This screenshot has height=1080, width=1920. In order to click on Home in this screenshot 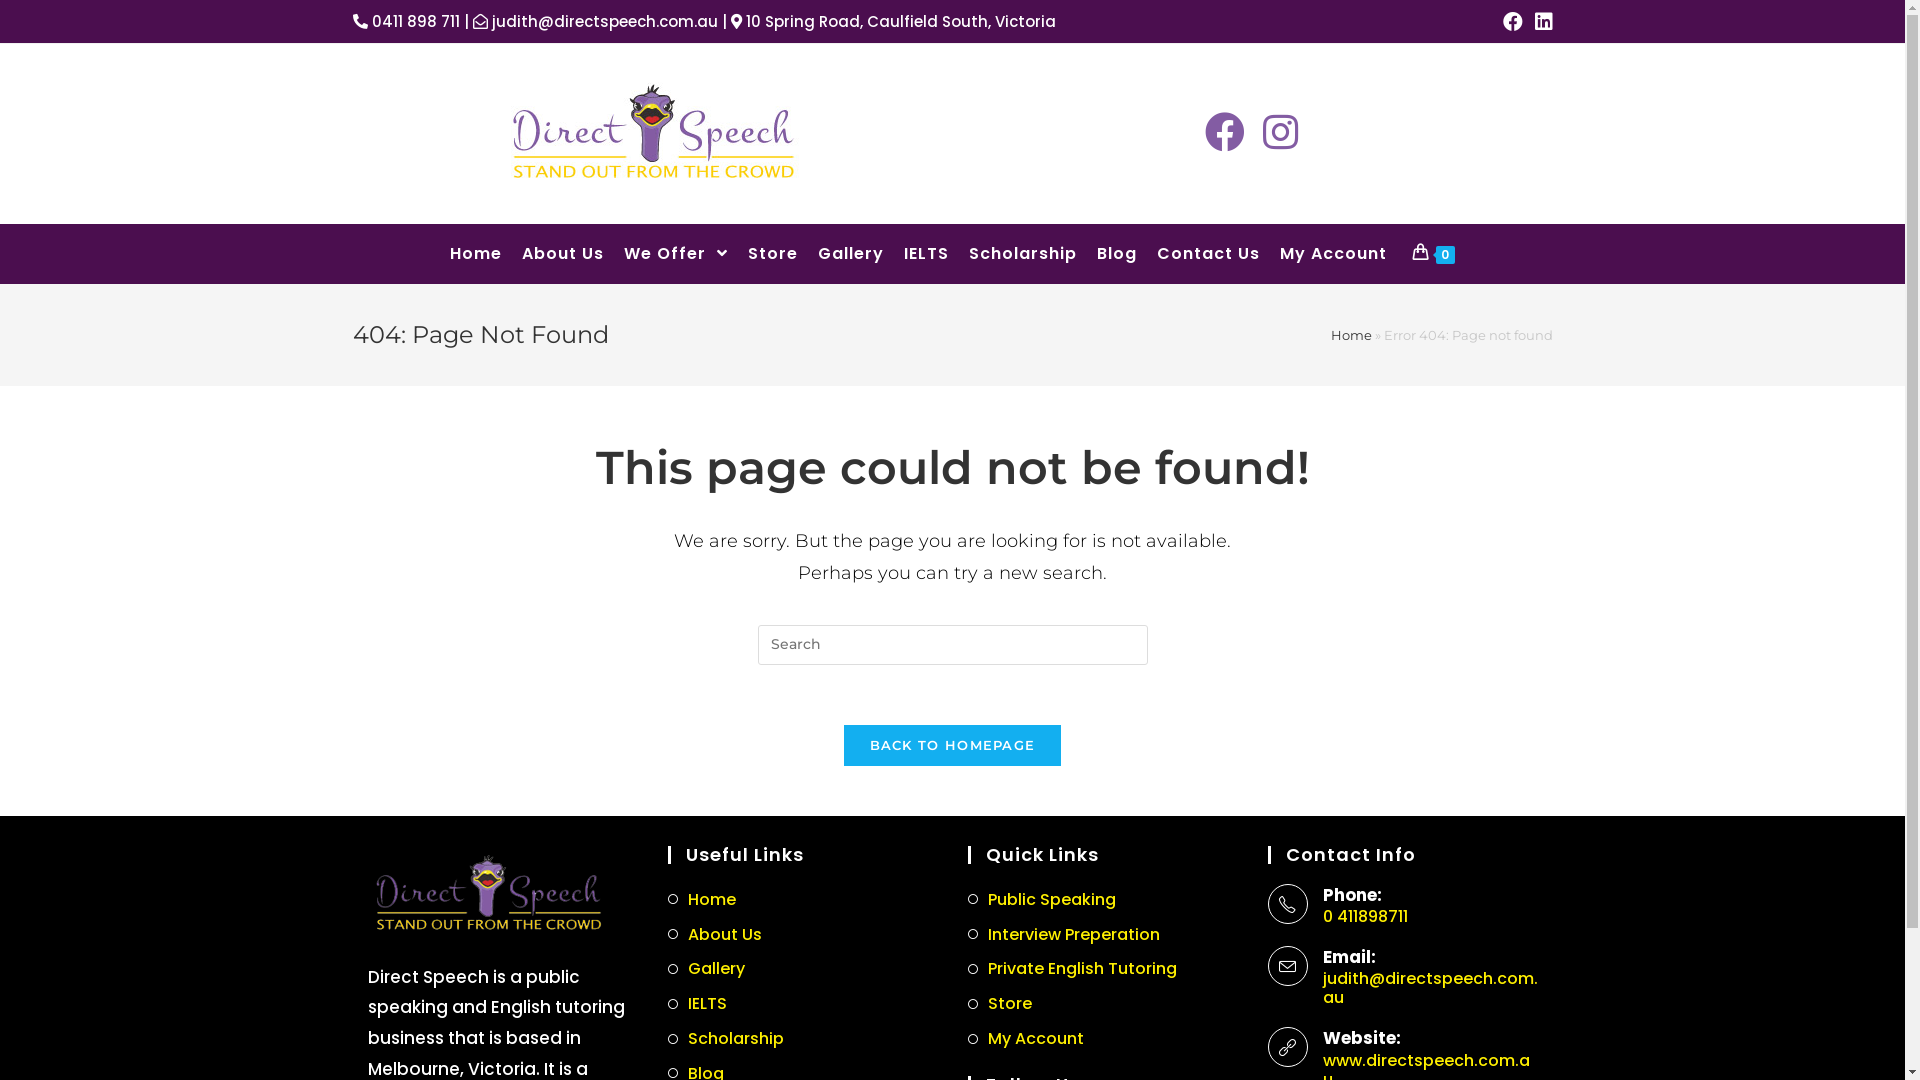, I will do `click(702, 900)`.